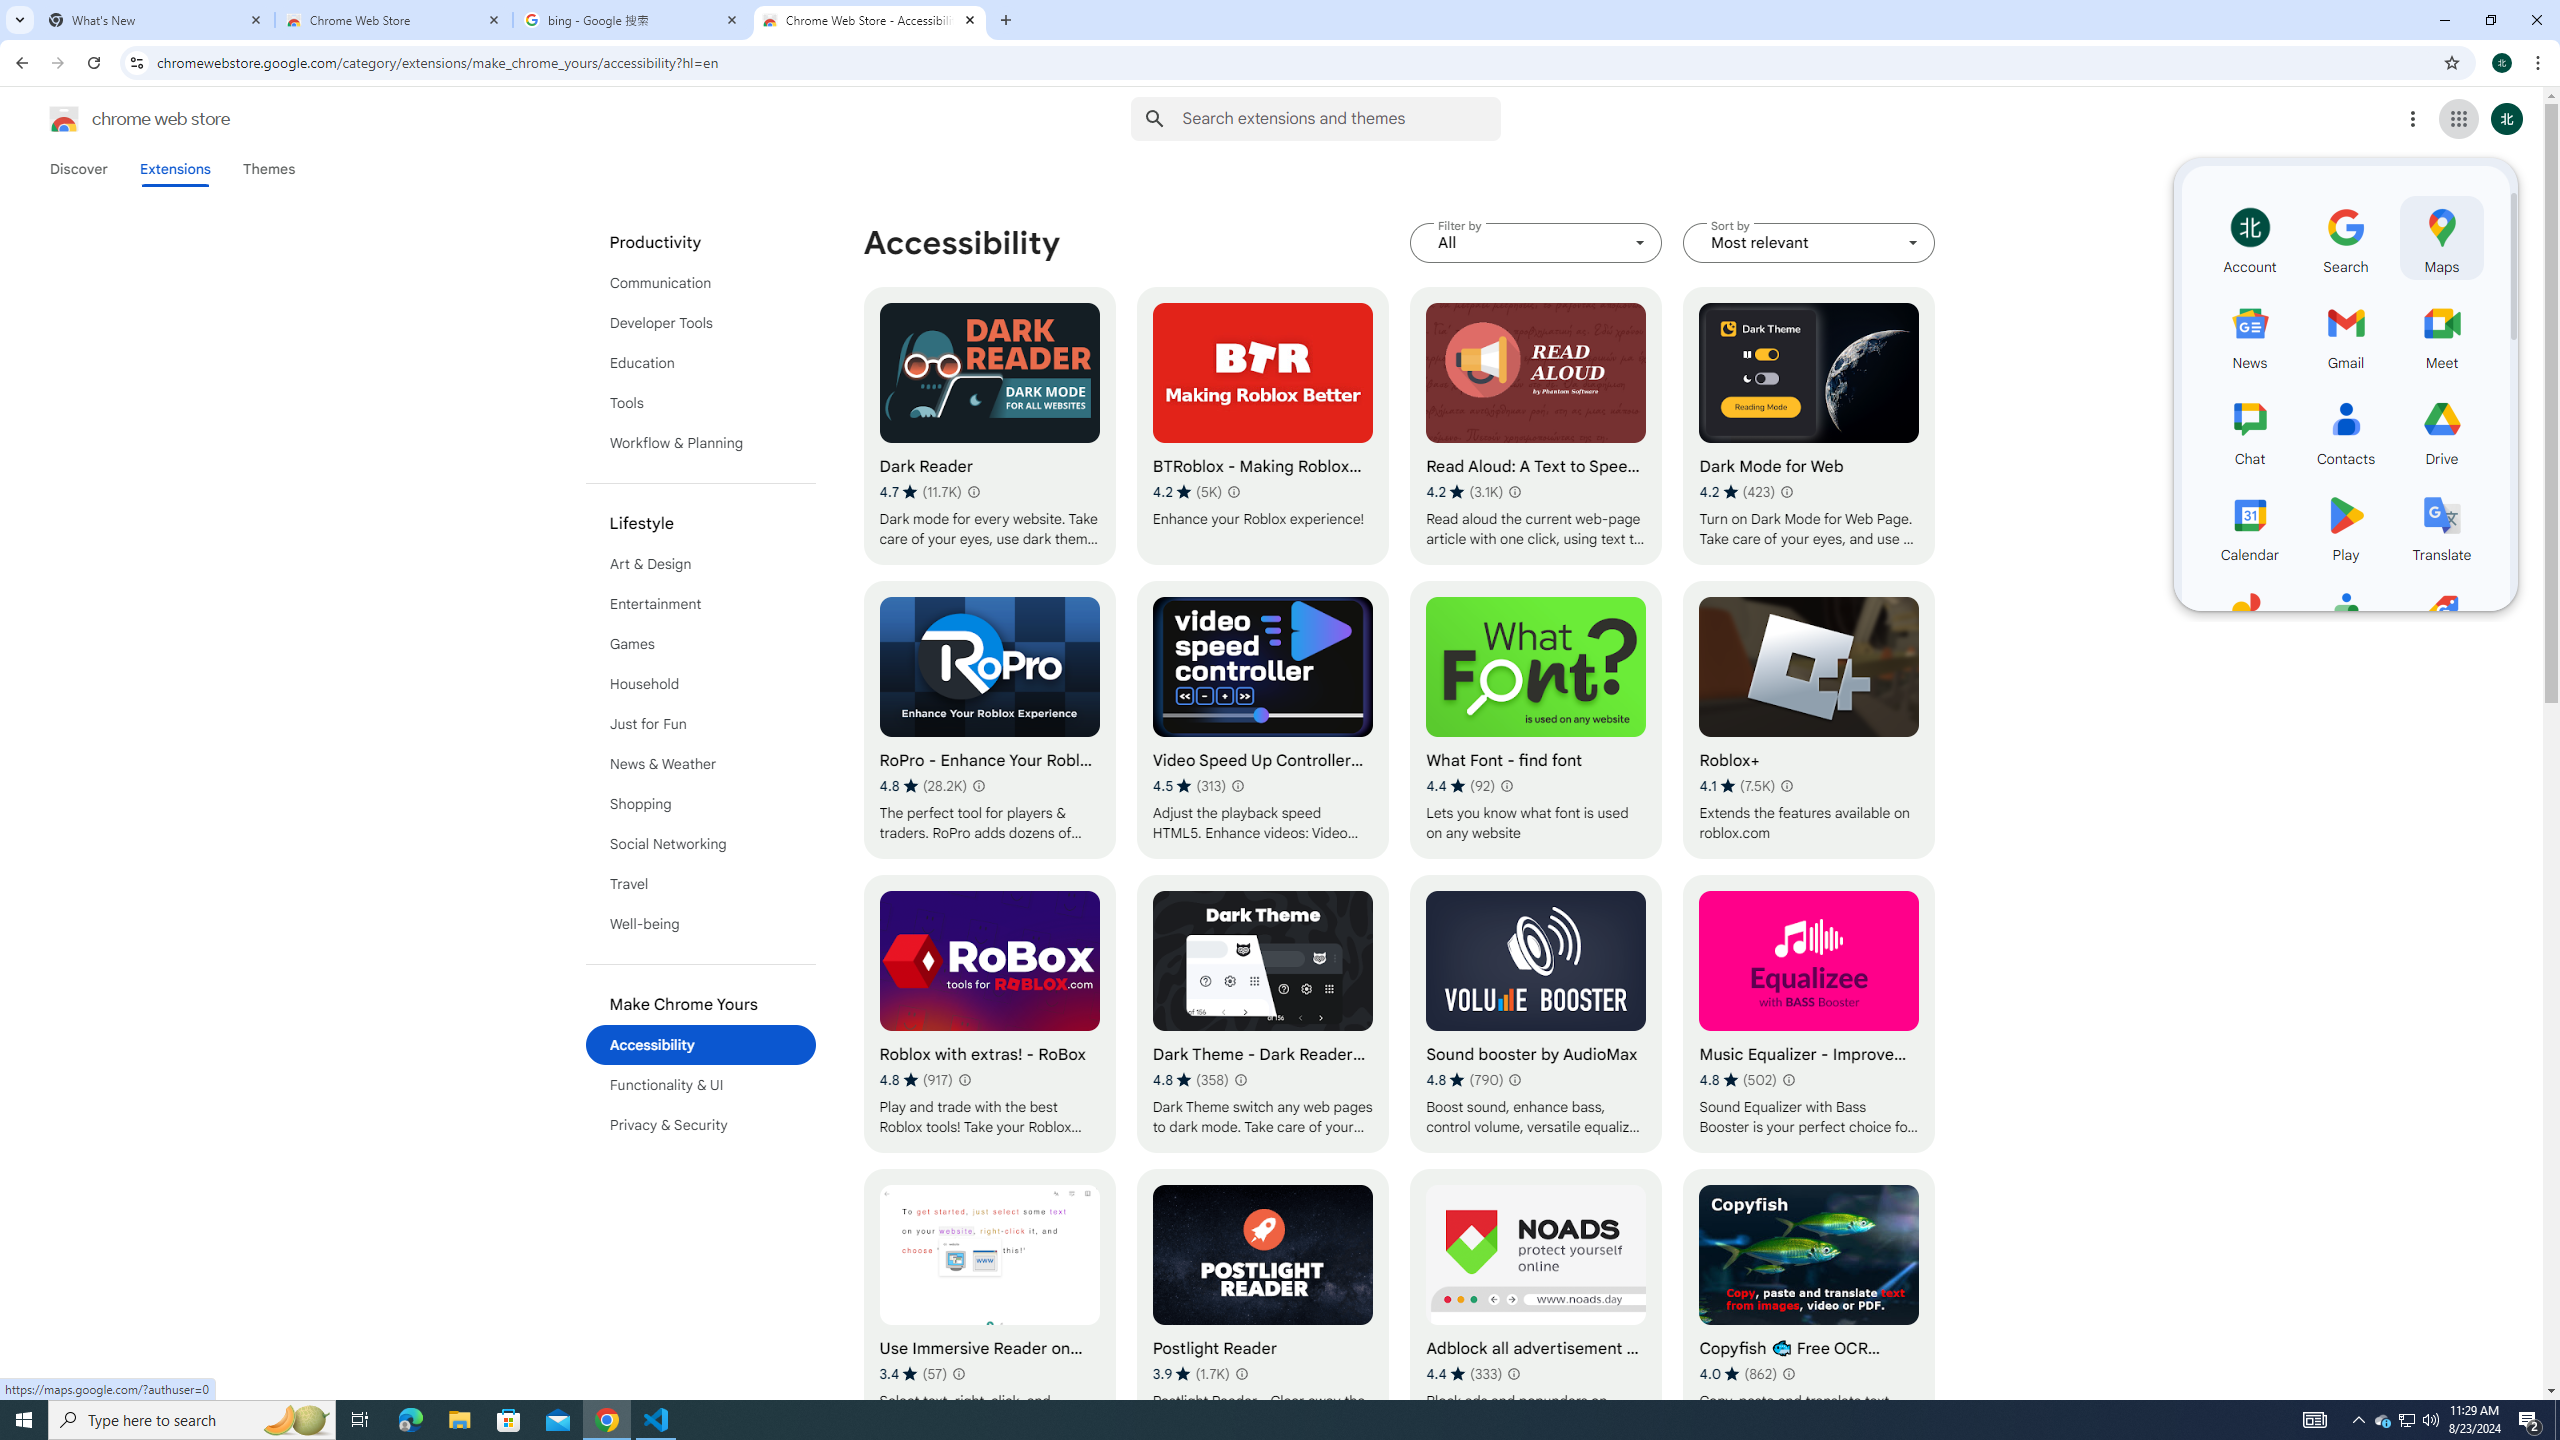 The image size is (2560, 1440). I want to click on Art & Design, so click(701, 564).